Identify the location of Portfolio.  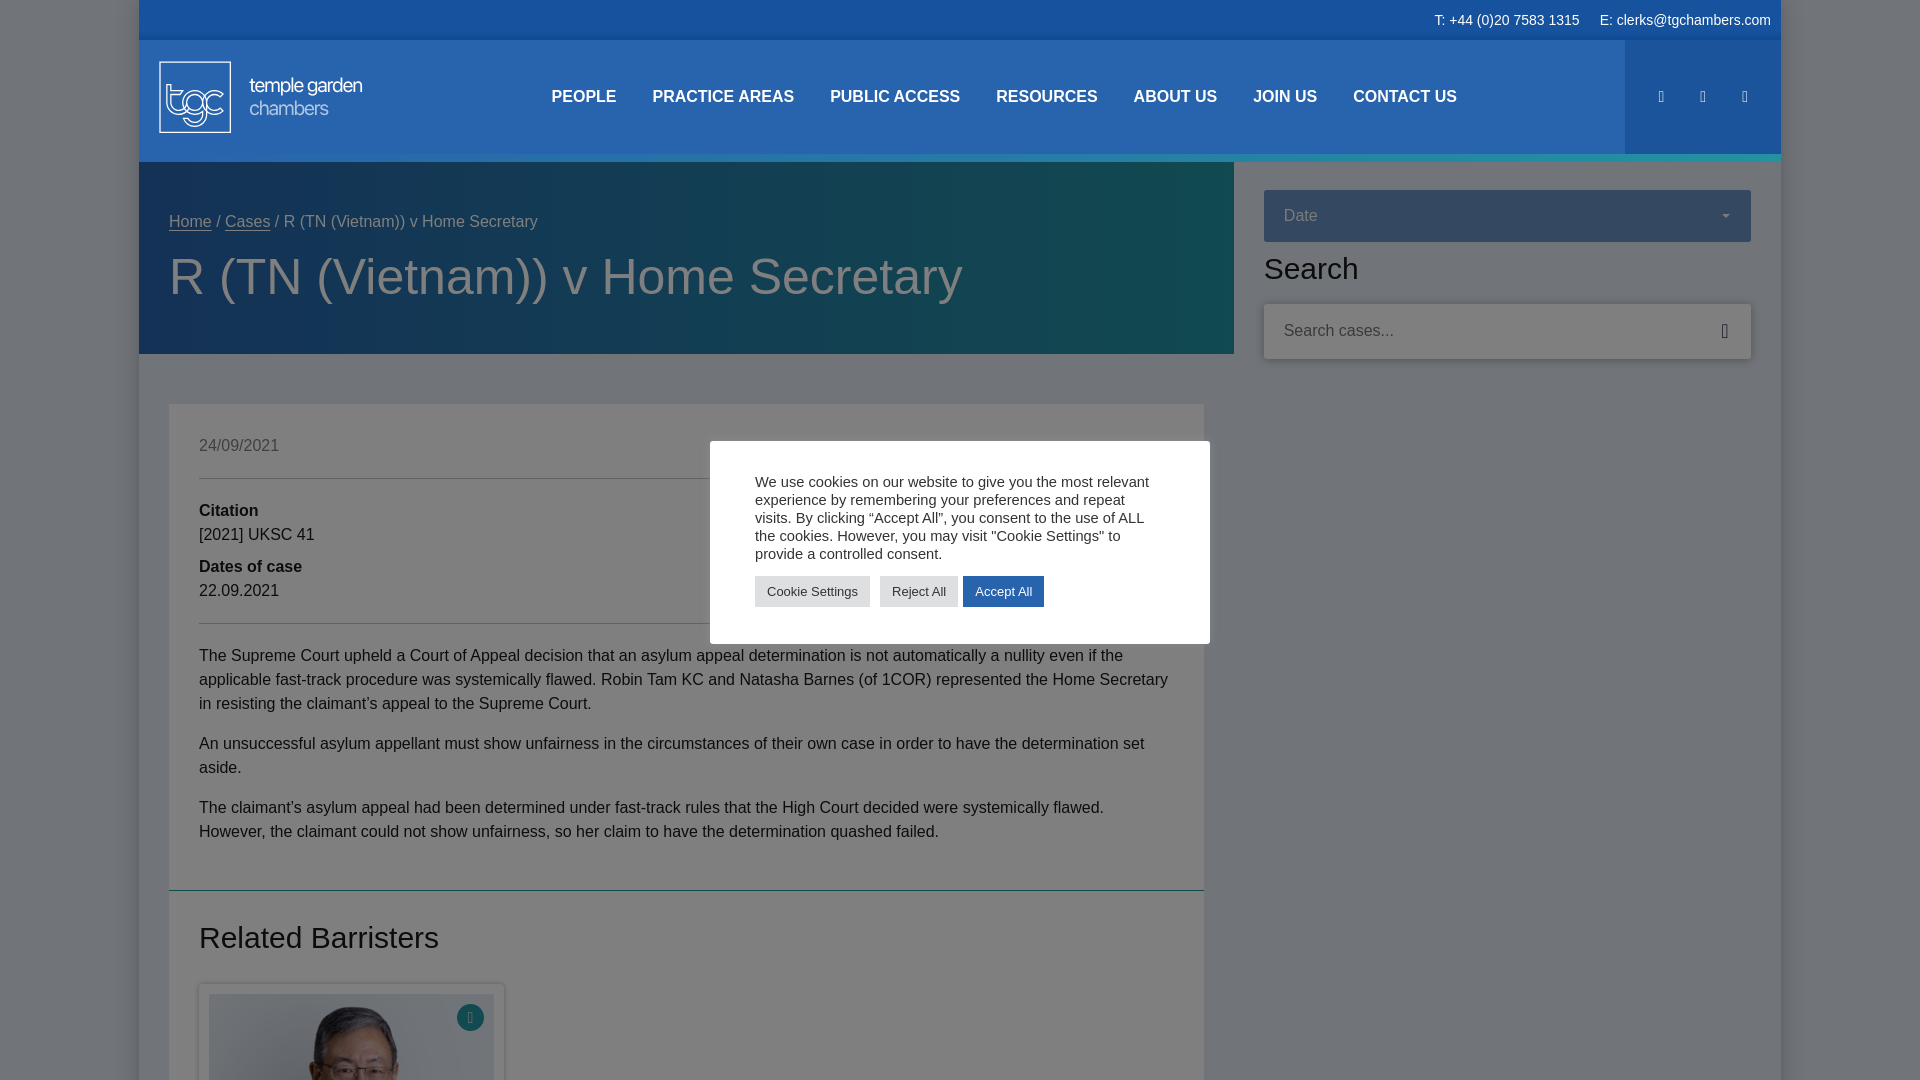
(470, 1018).